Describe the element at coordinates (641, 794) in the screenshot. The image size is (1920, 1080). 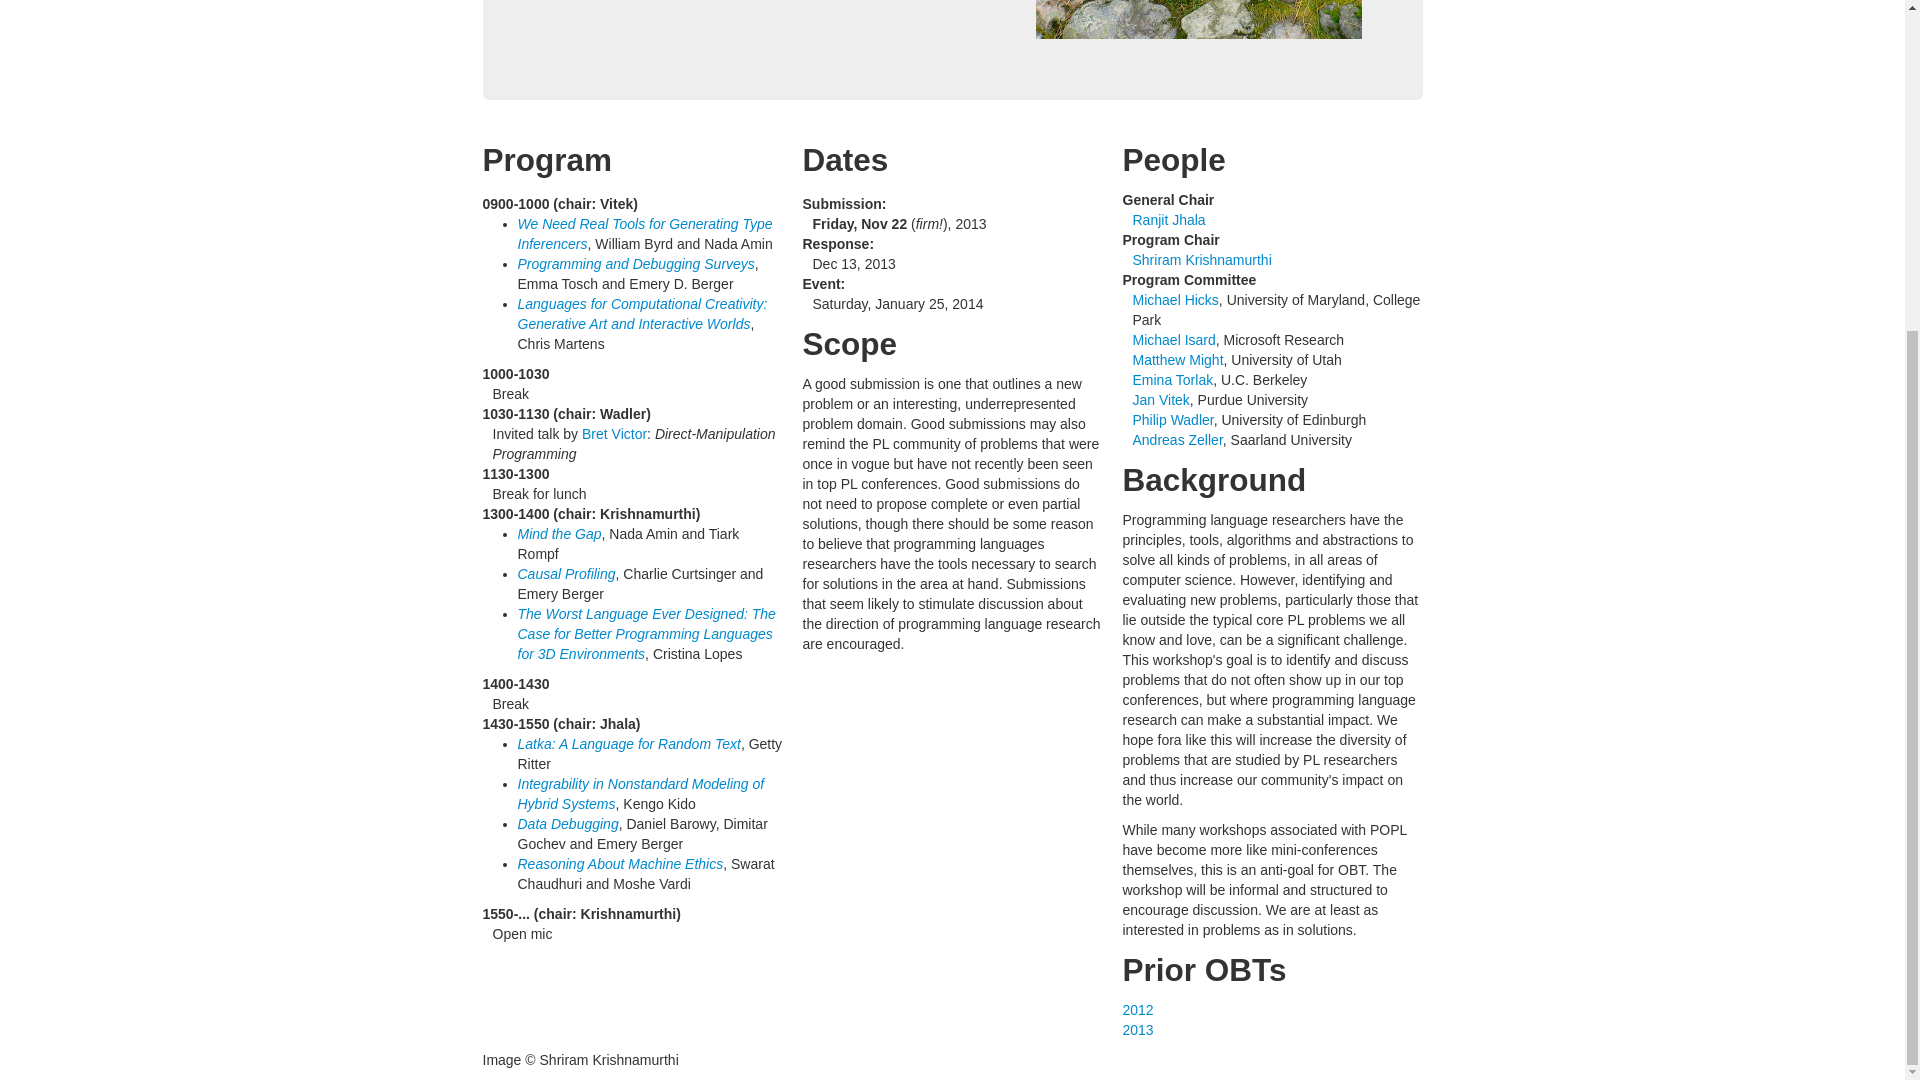
I see `Integrability in Nonstandard Modeling of Hybrid Systems` at that location.